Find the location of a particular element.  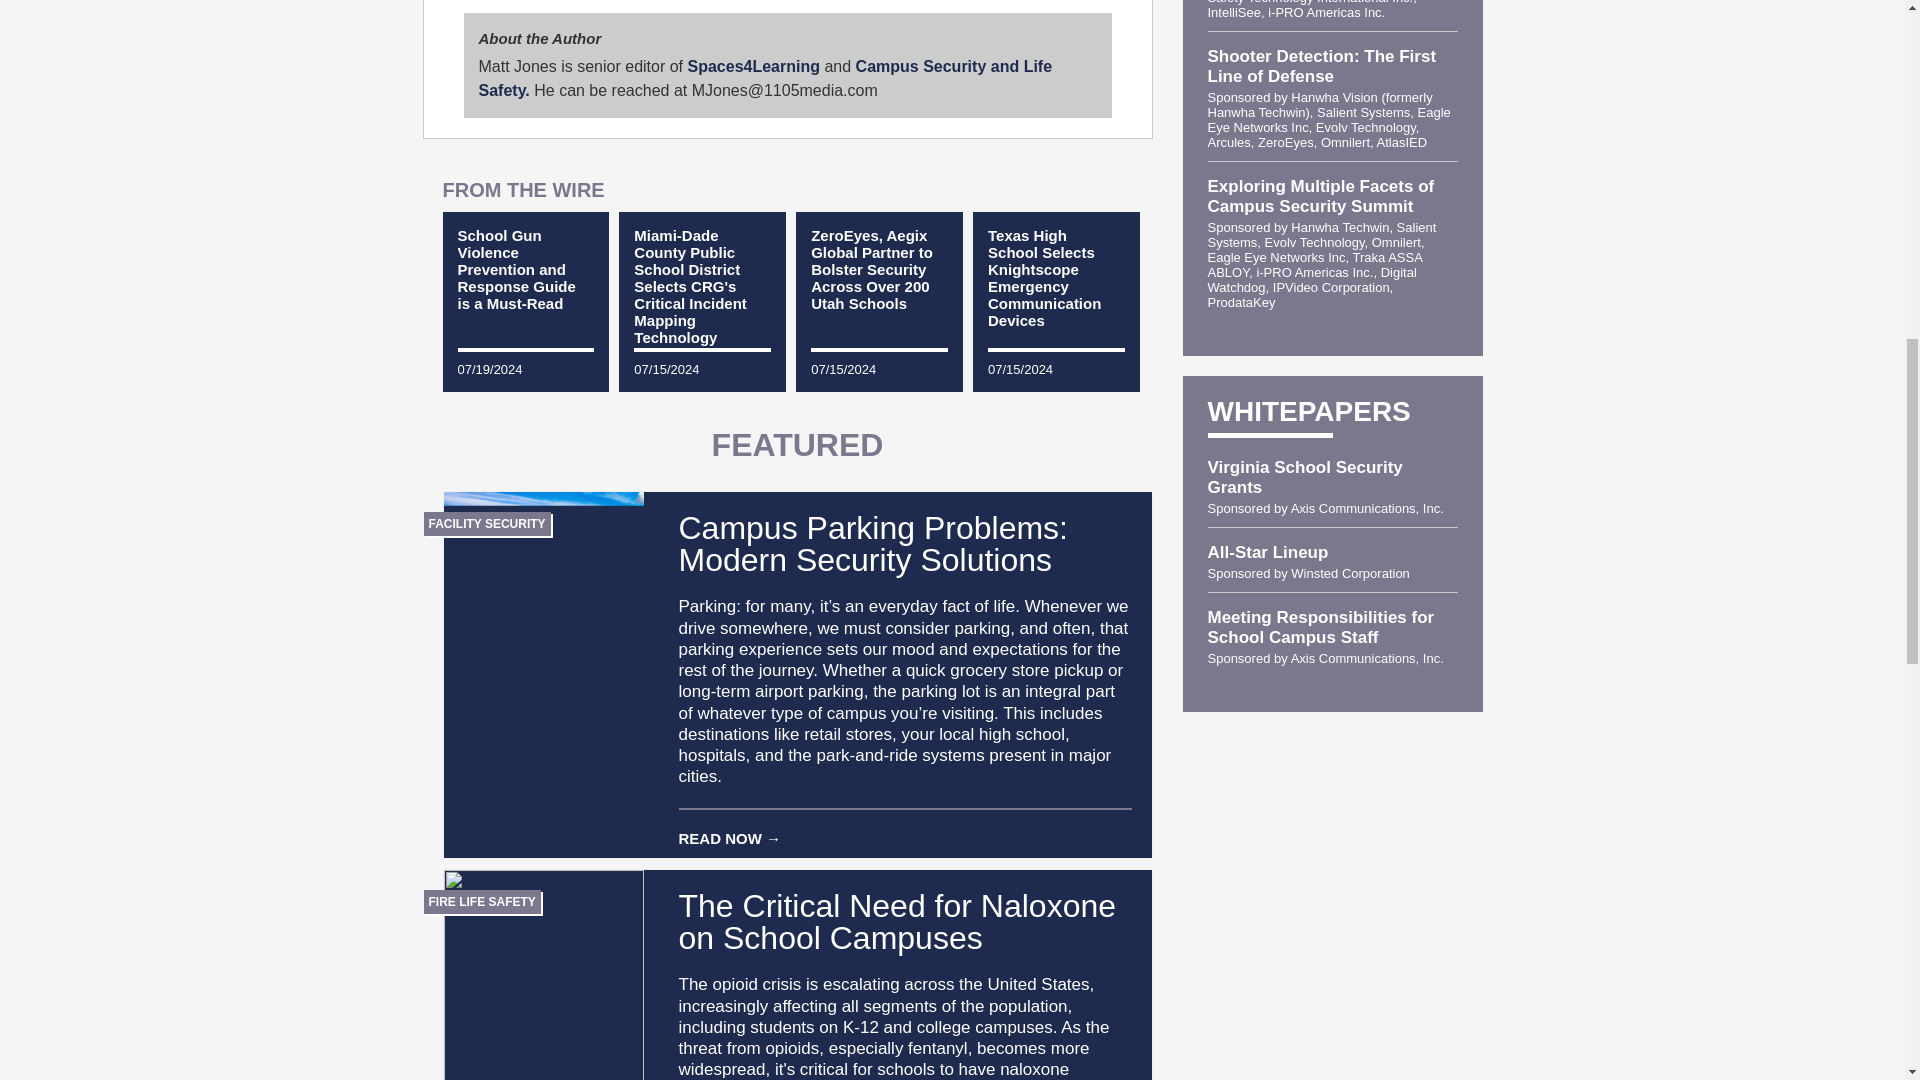

READ NOW is located at coordinates (904, 828).